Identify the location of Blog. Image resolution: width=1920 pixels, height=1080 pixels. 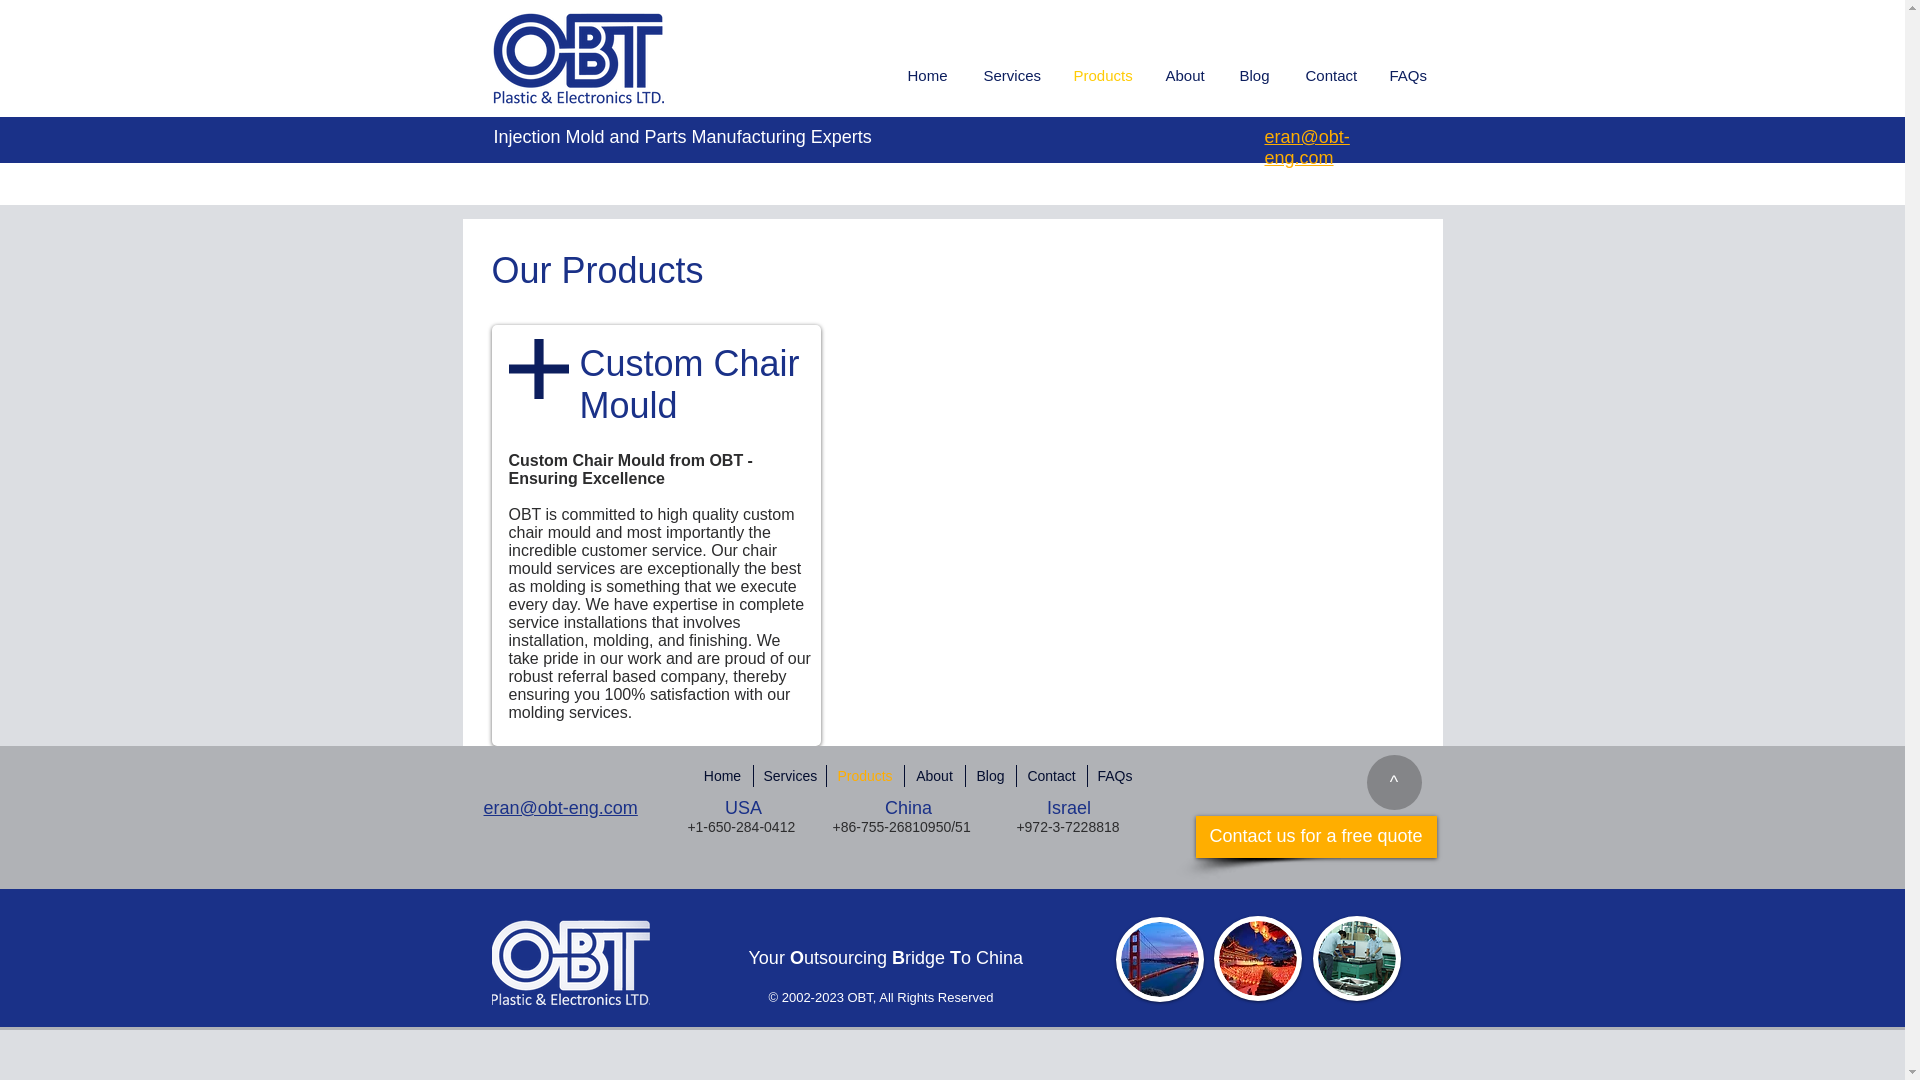
(1254, 75).